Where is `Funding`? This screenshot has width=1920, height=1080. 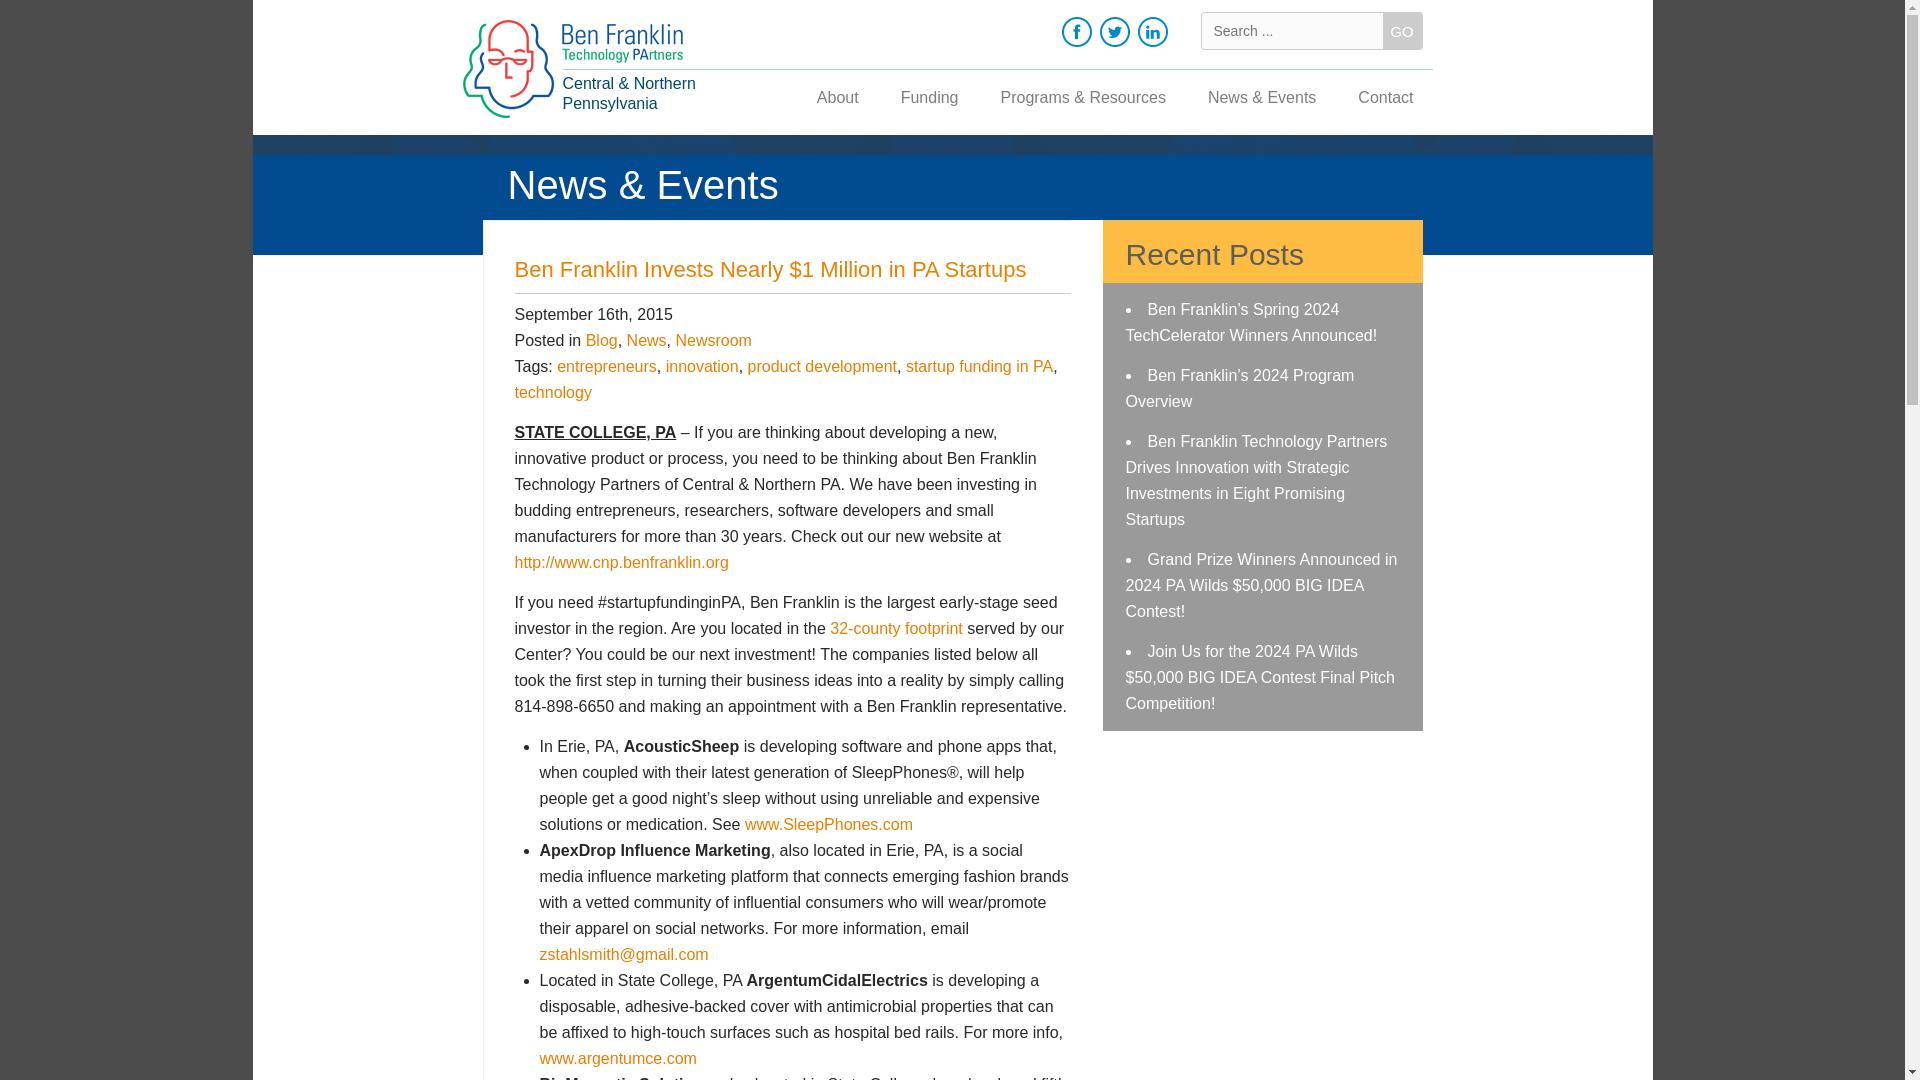
Funding is located at coordinates (929, 100).